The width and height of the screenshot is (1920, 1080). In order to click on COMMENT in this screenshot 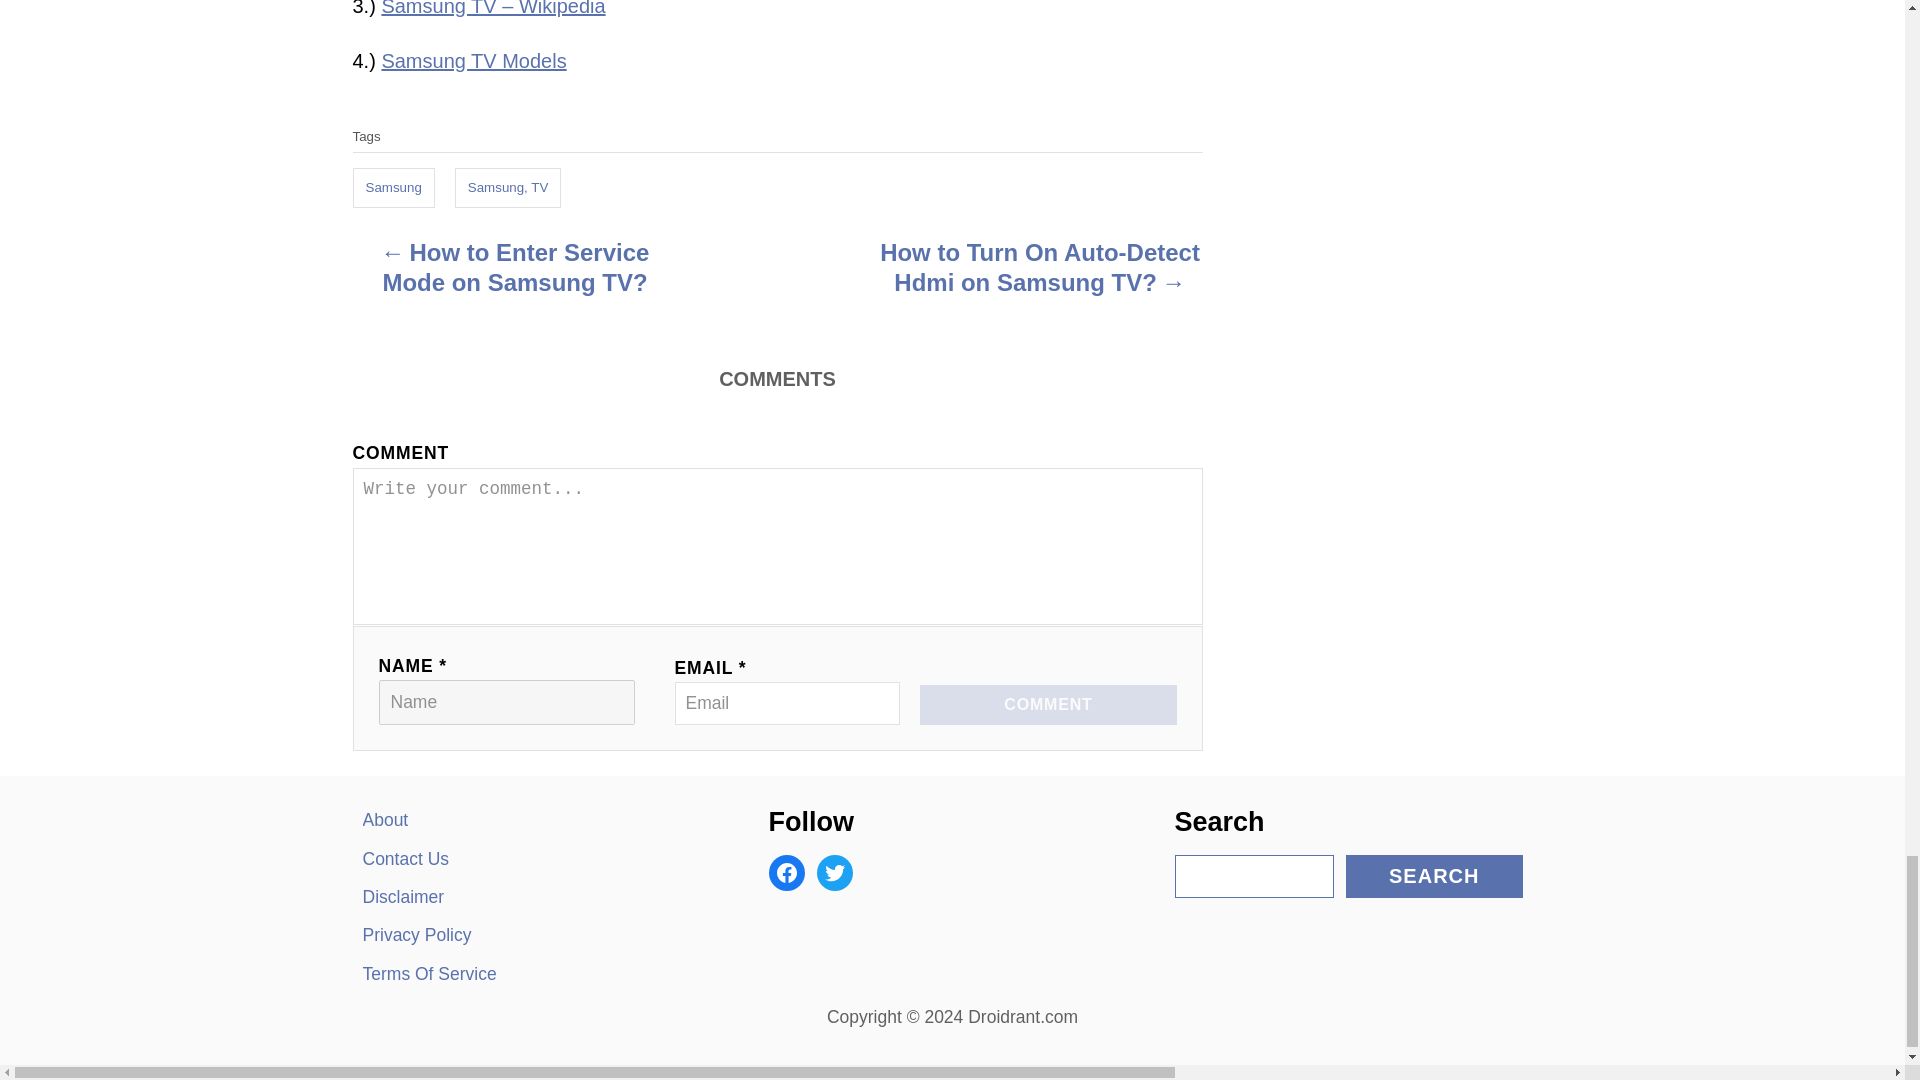, I will do `click(1047, 704)`.